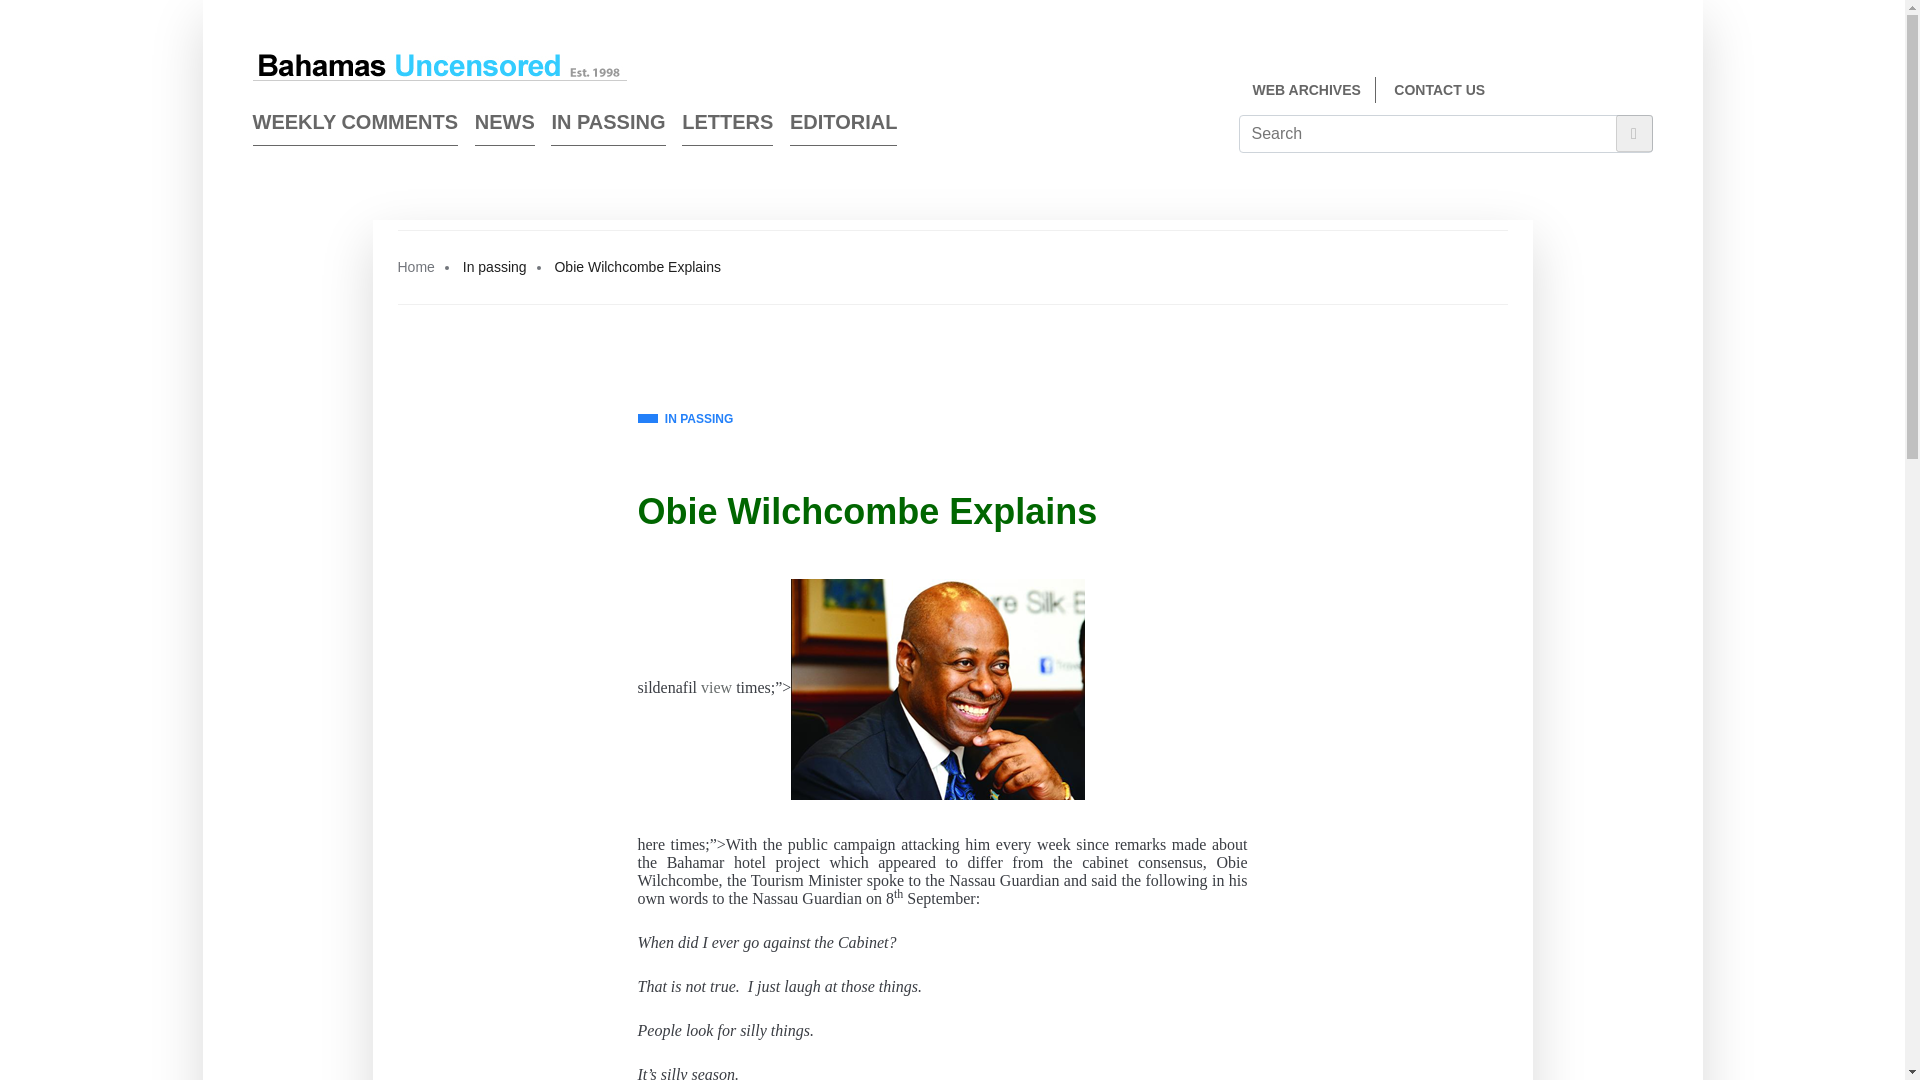 The image size is (1920, 1080). What do you see at coordinates (716, 688) in the screenshot?
I see `view` at bounding box center [716, 688].